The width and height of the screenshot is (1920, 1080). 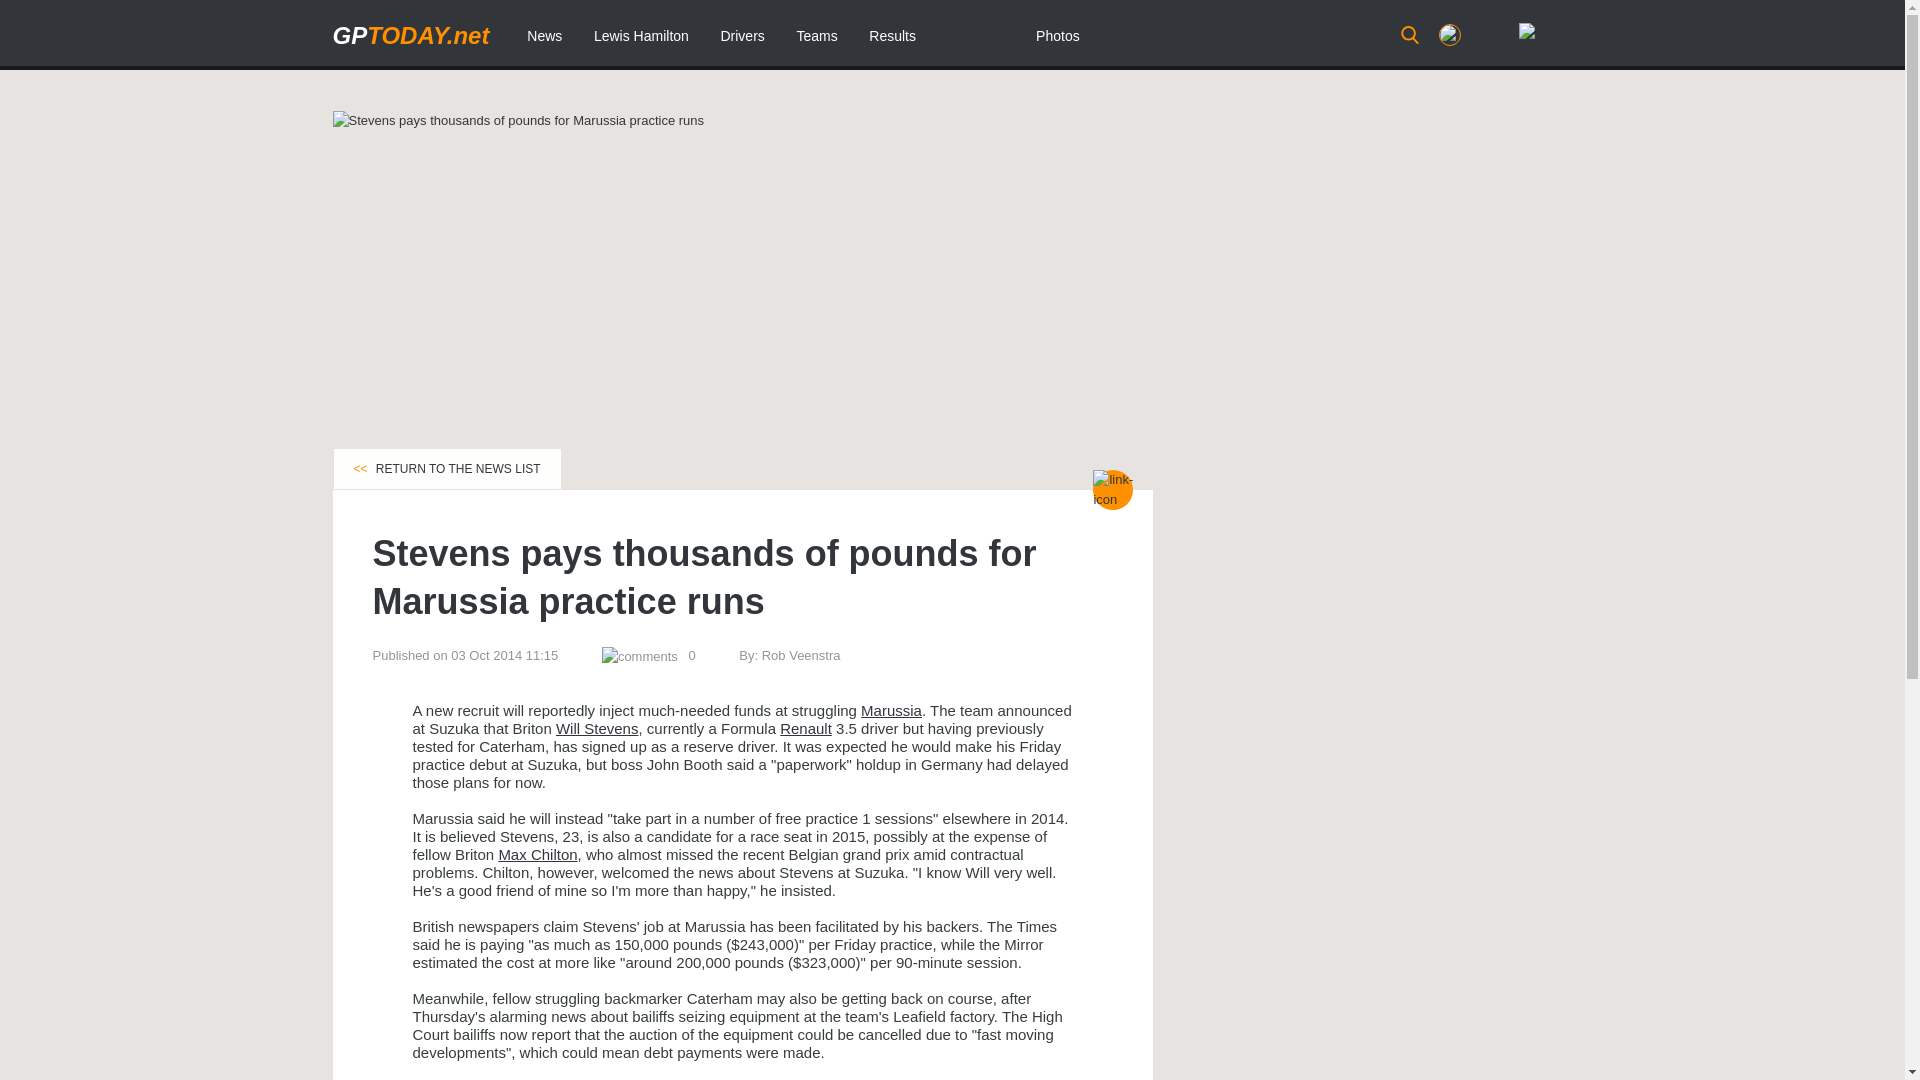 I want to click on Stevens pays thousands of pounds for Marussia practice runs, so click(x=518, y=120).